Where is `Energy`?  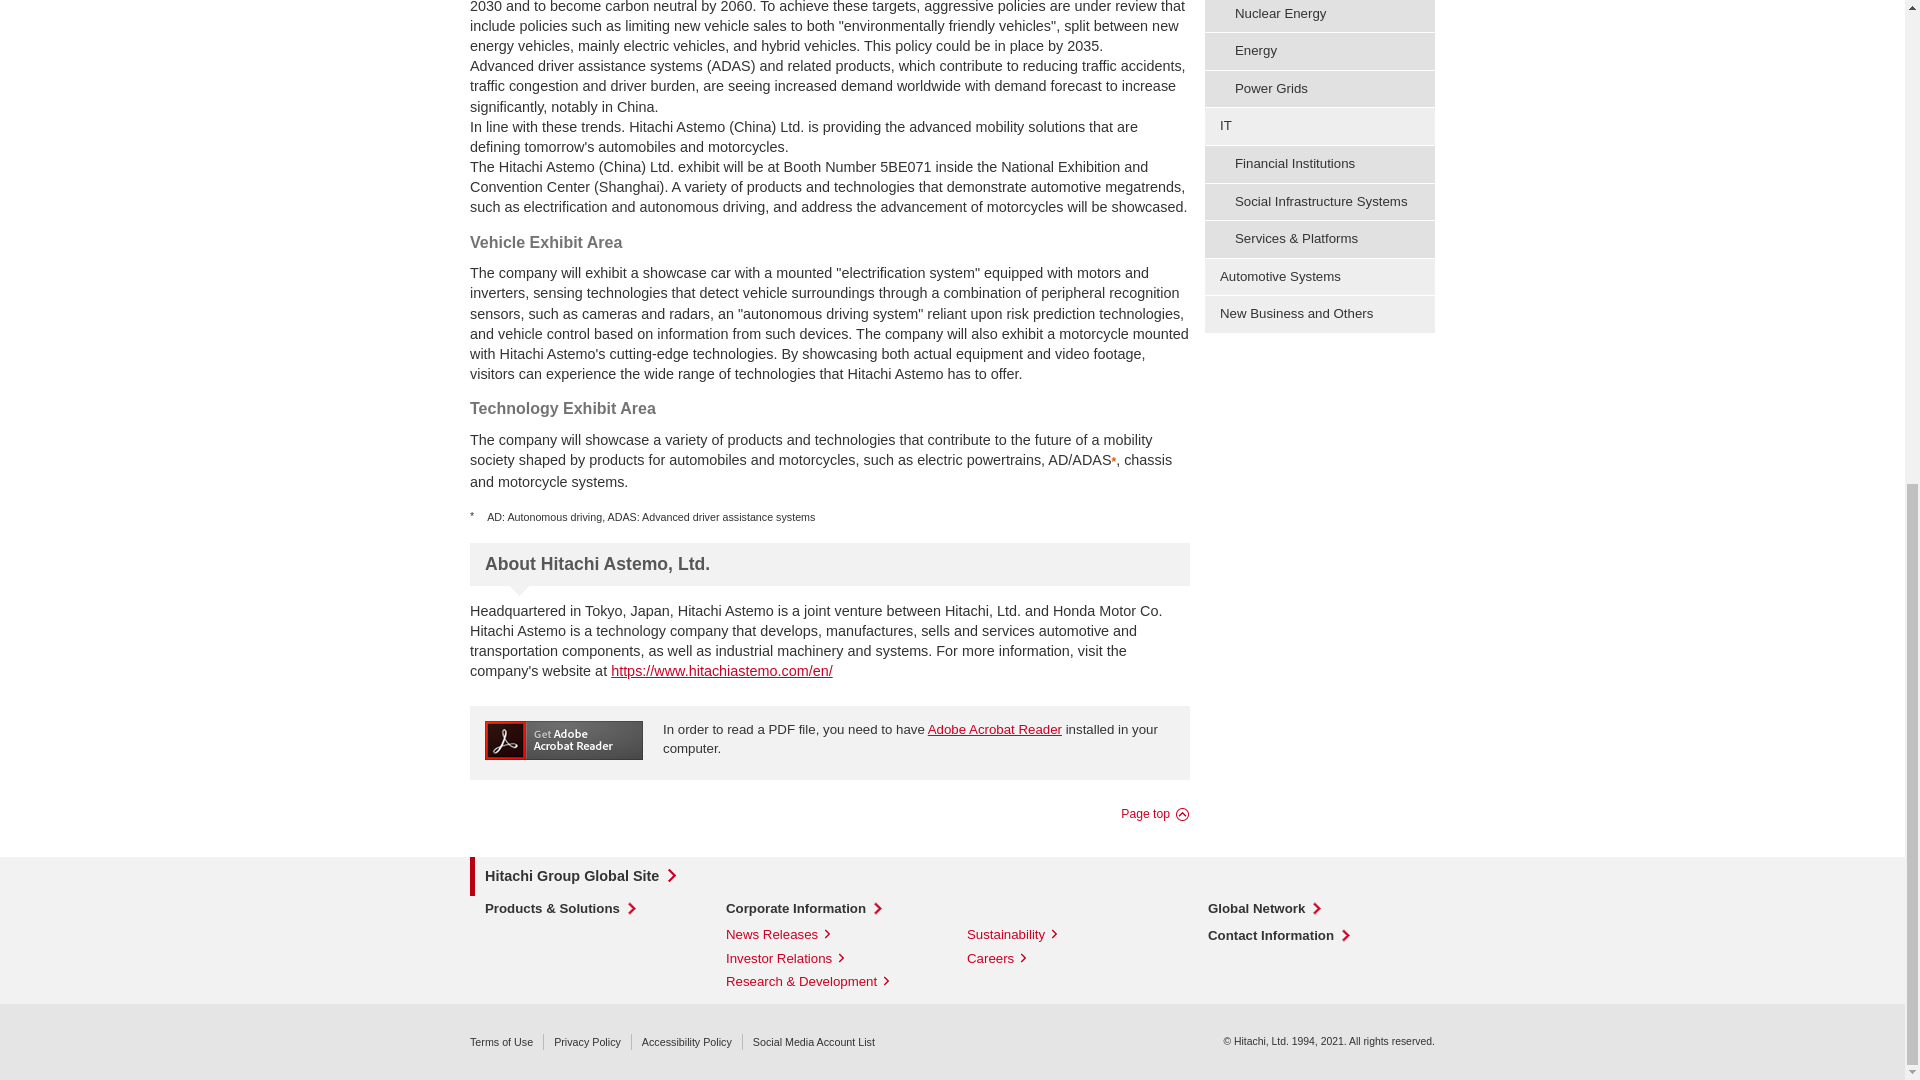
Energy is located at coordinates (1320, 51).